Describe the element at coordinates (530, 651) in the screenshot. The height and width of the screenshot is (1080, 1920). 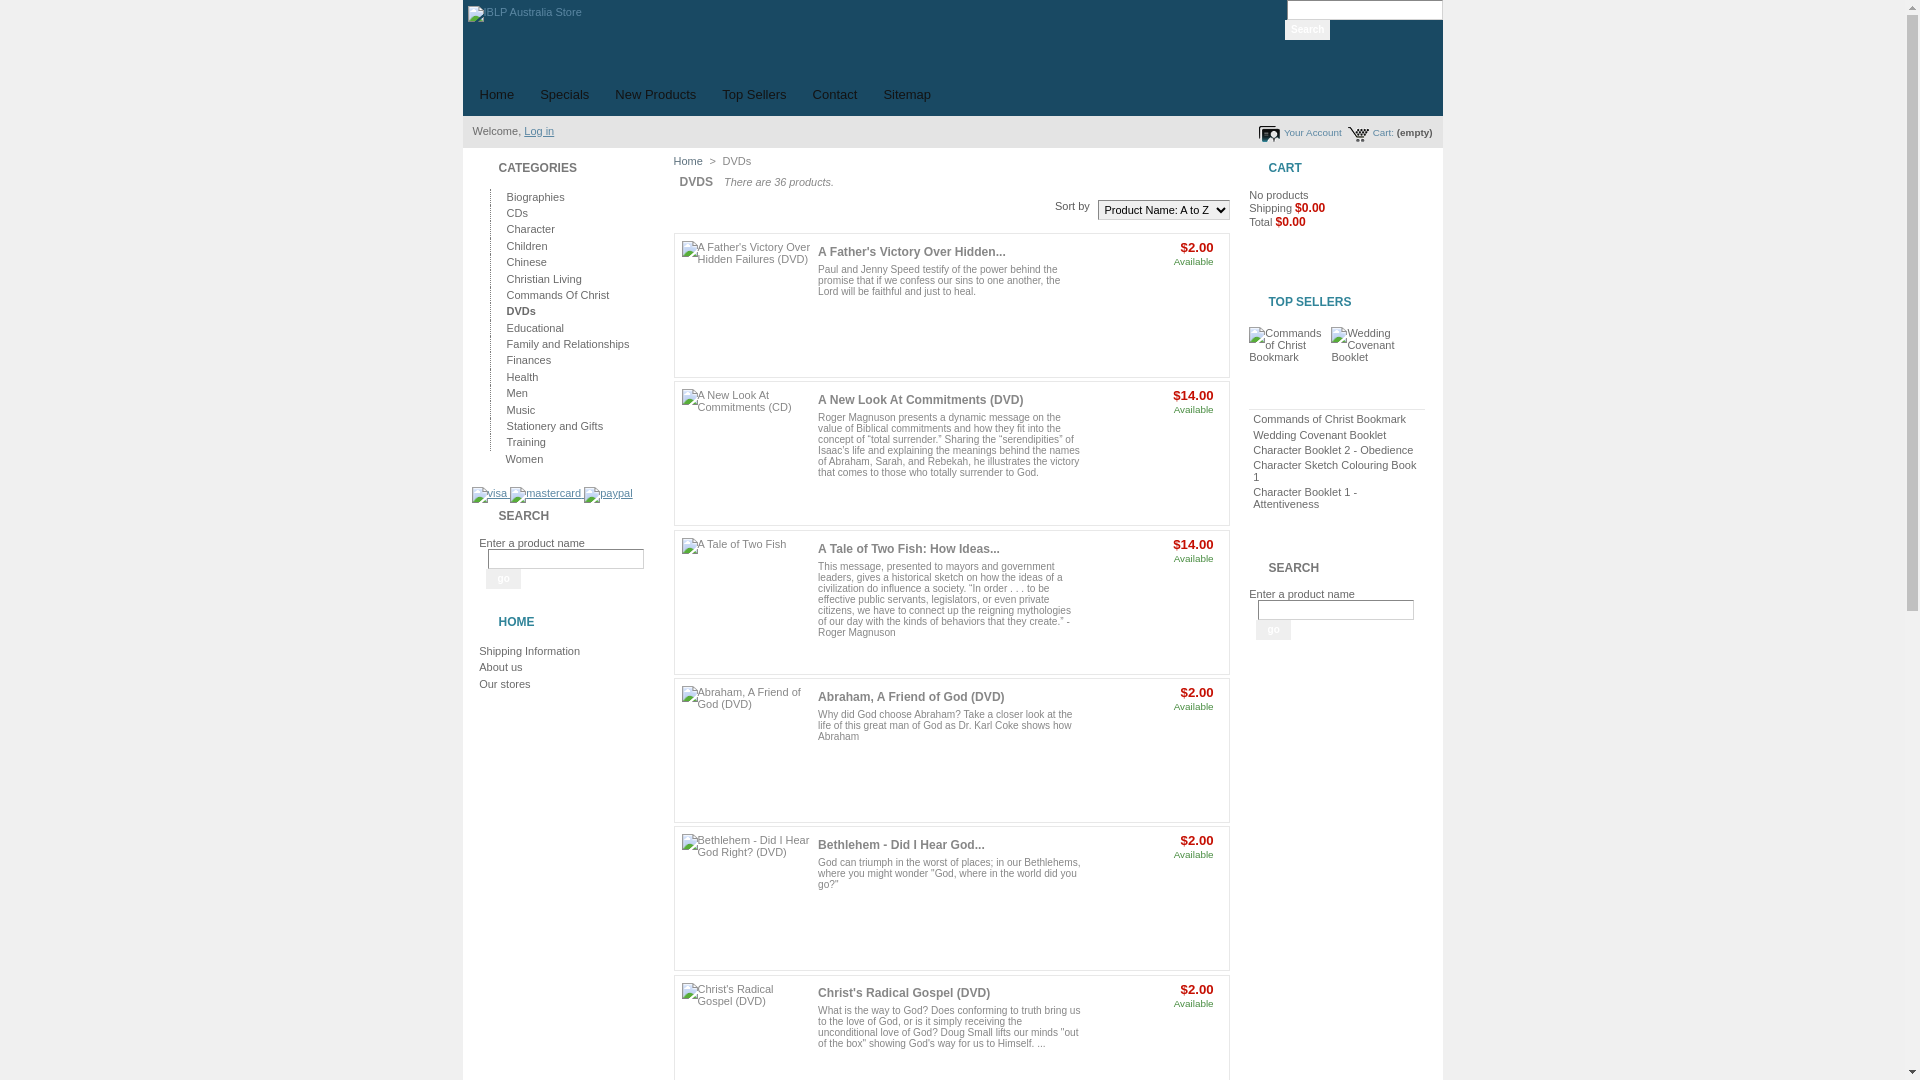
I see `Shipping Information` at that location.